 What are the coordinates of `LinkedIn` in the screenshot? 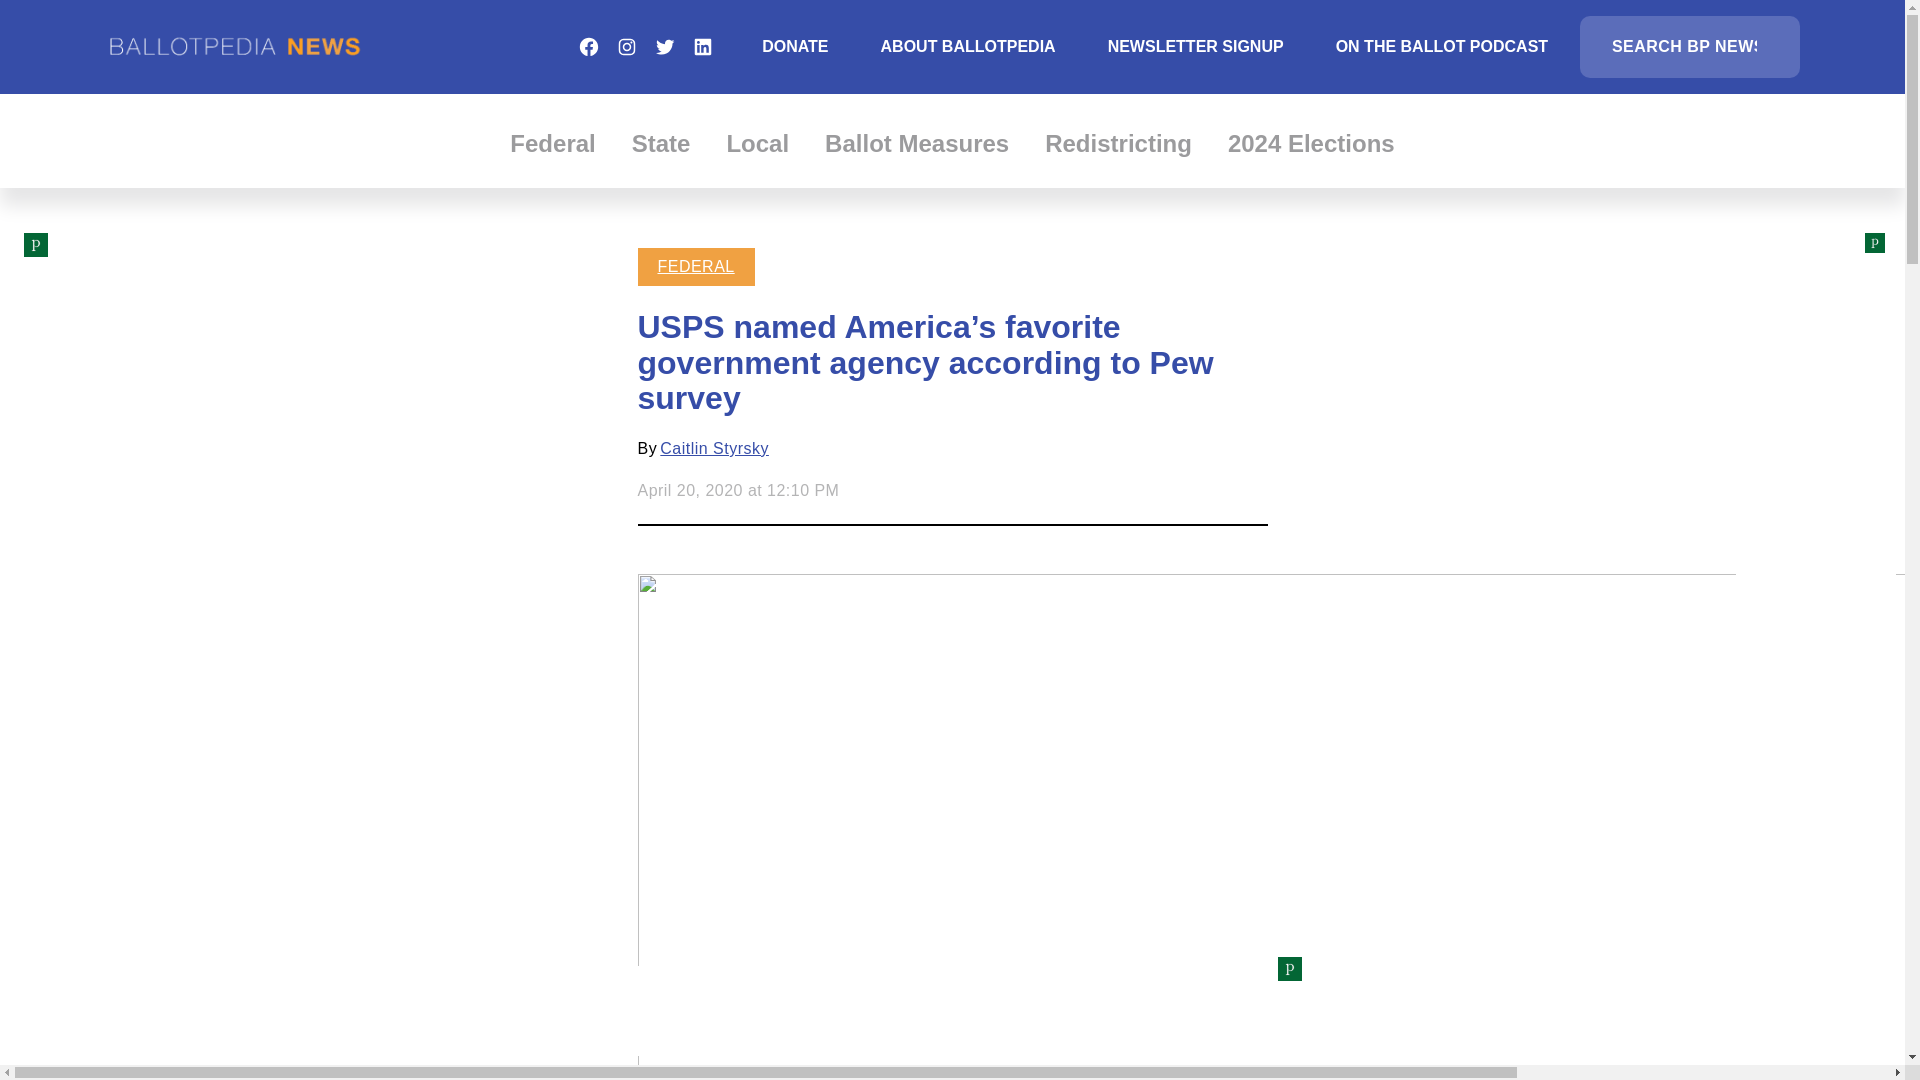 It's located at (702, 46).